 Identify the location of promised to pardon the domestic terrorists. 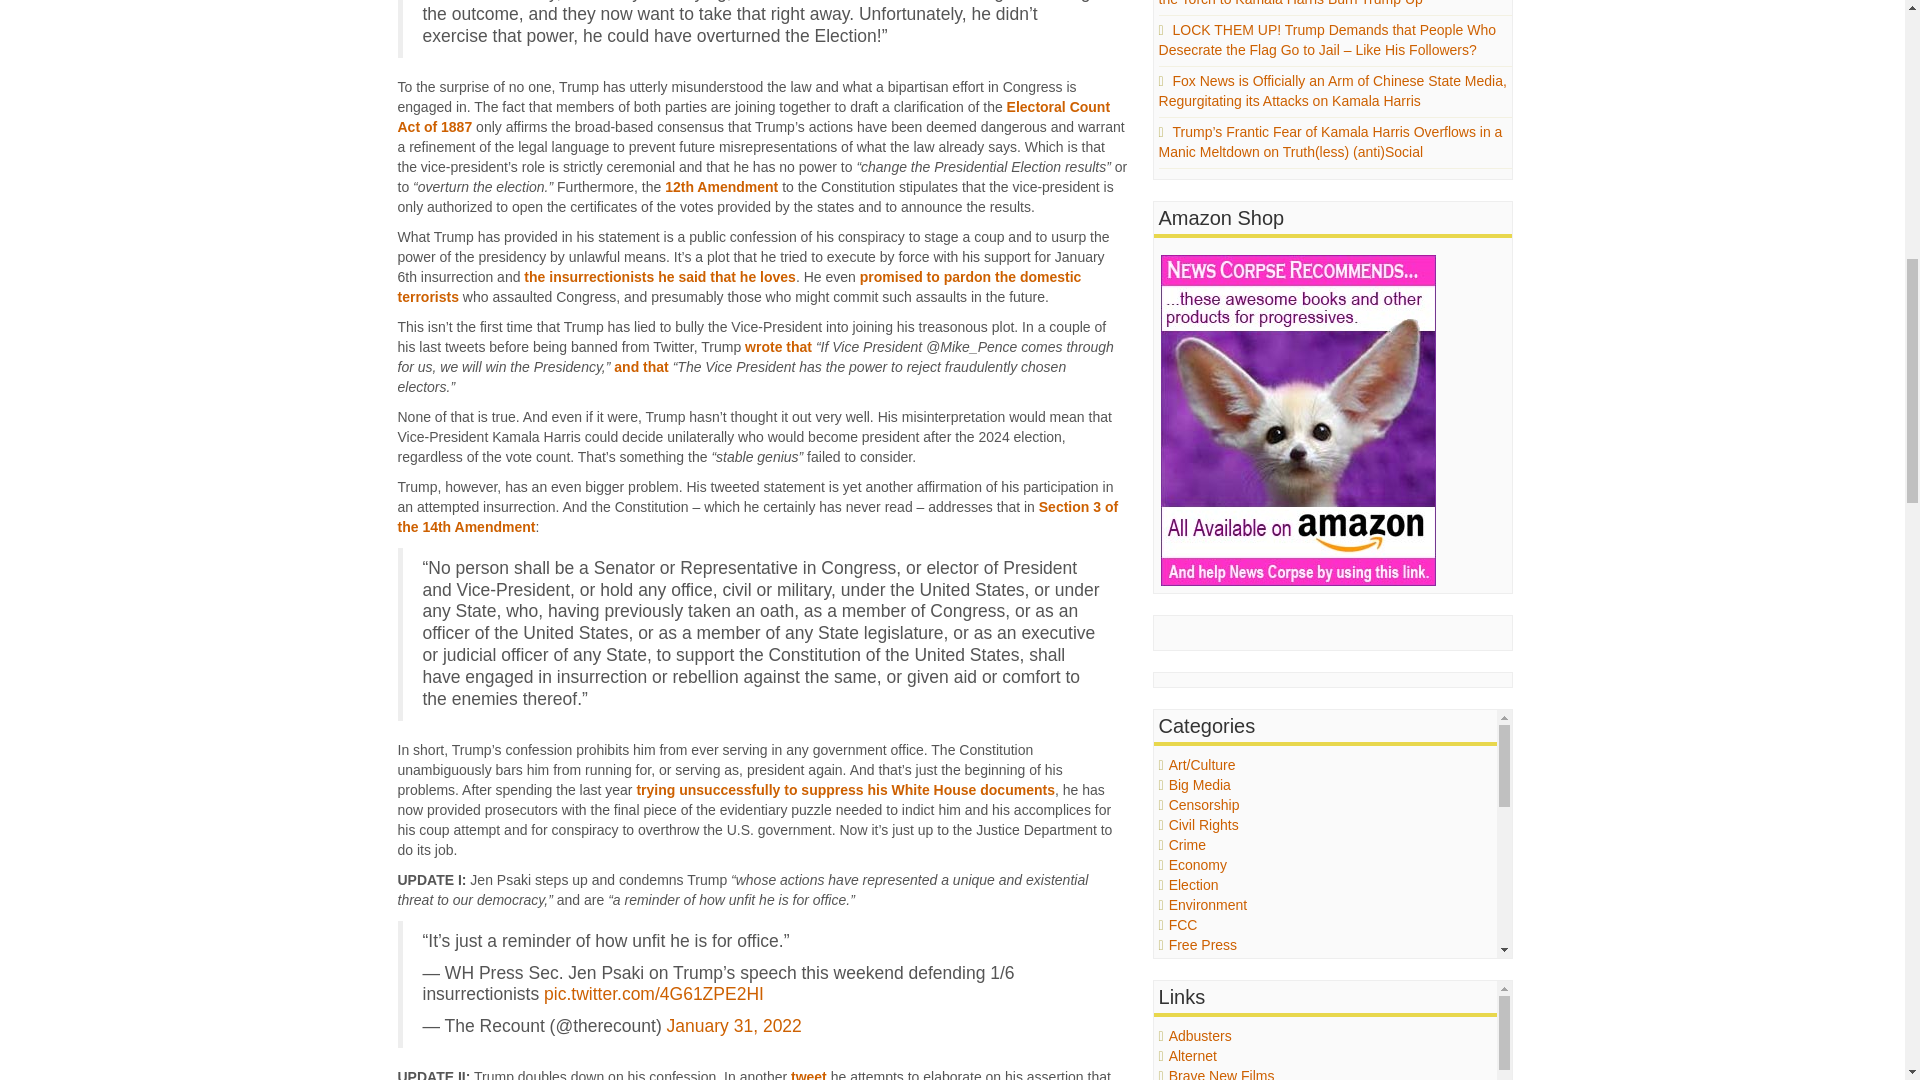
(740, 286).